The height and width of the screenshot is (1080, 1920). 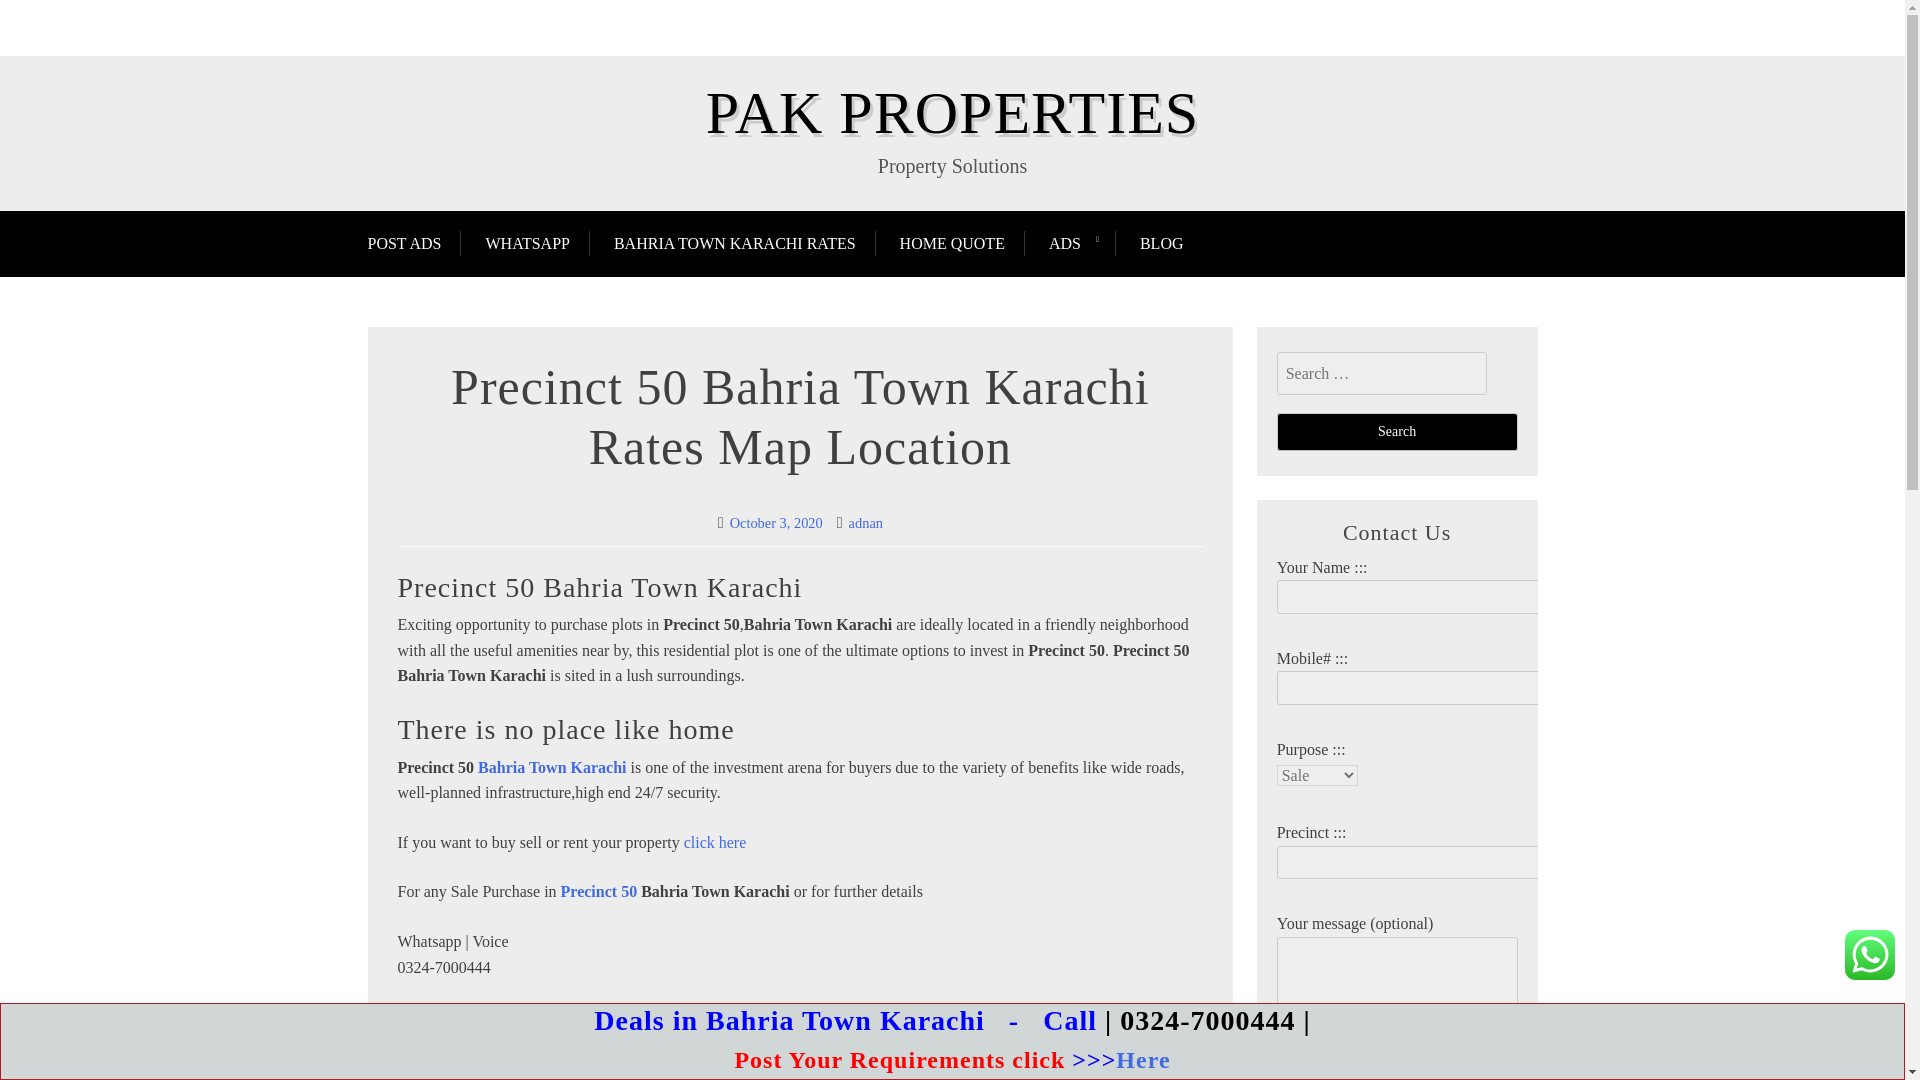 I want to click on POST ADS, so click(x=415, y=243).